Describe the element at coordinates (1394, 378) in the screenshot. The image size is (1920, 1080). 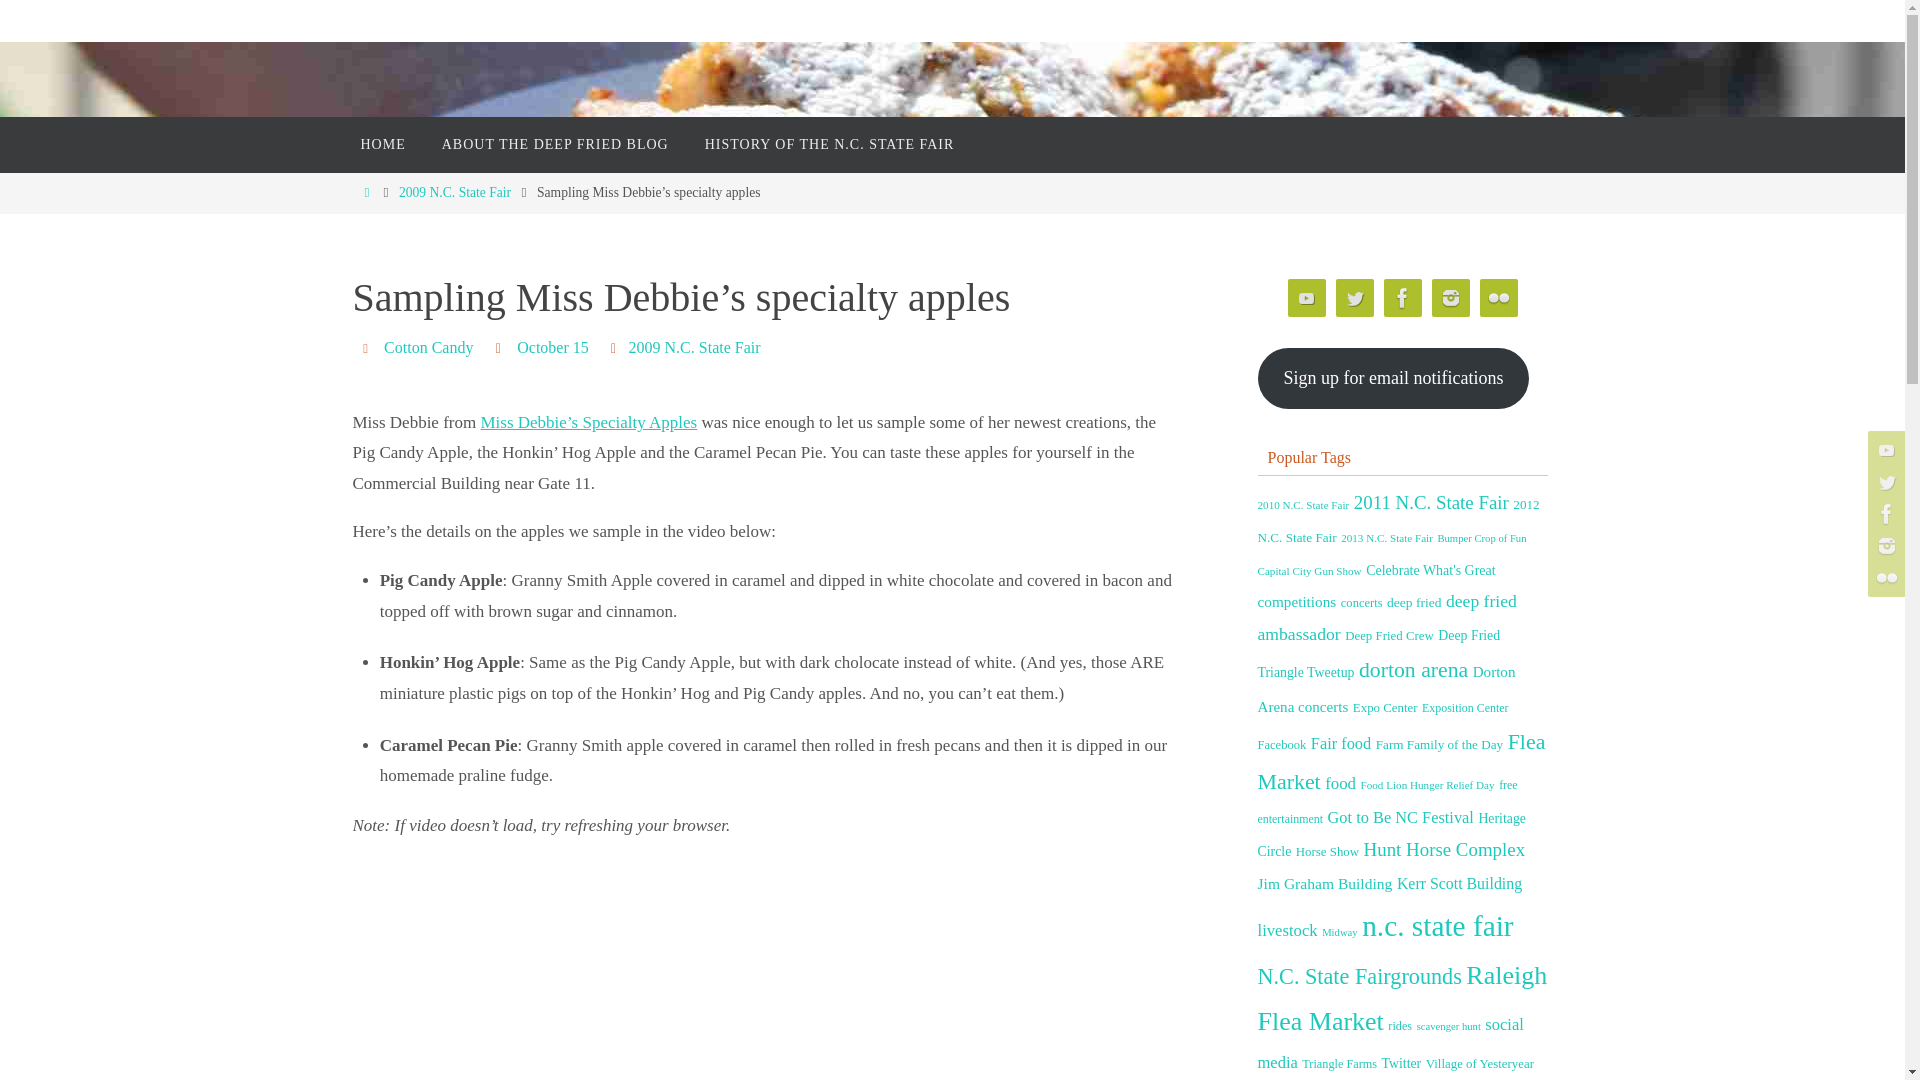
I see `Sign up for email notifications` at that location.